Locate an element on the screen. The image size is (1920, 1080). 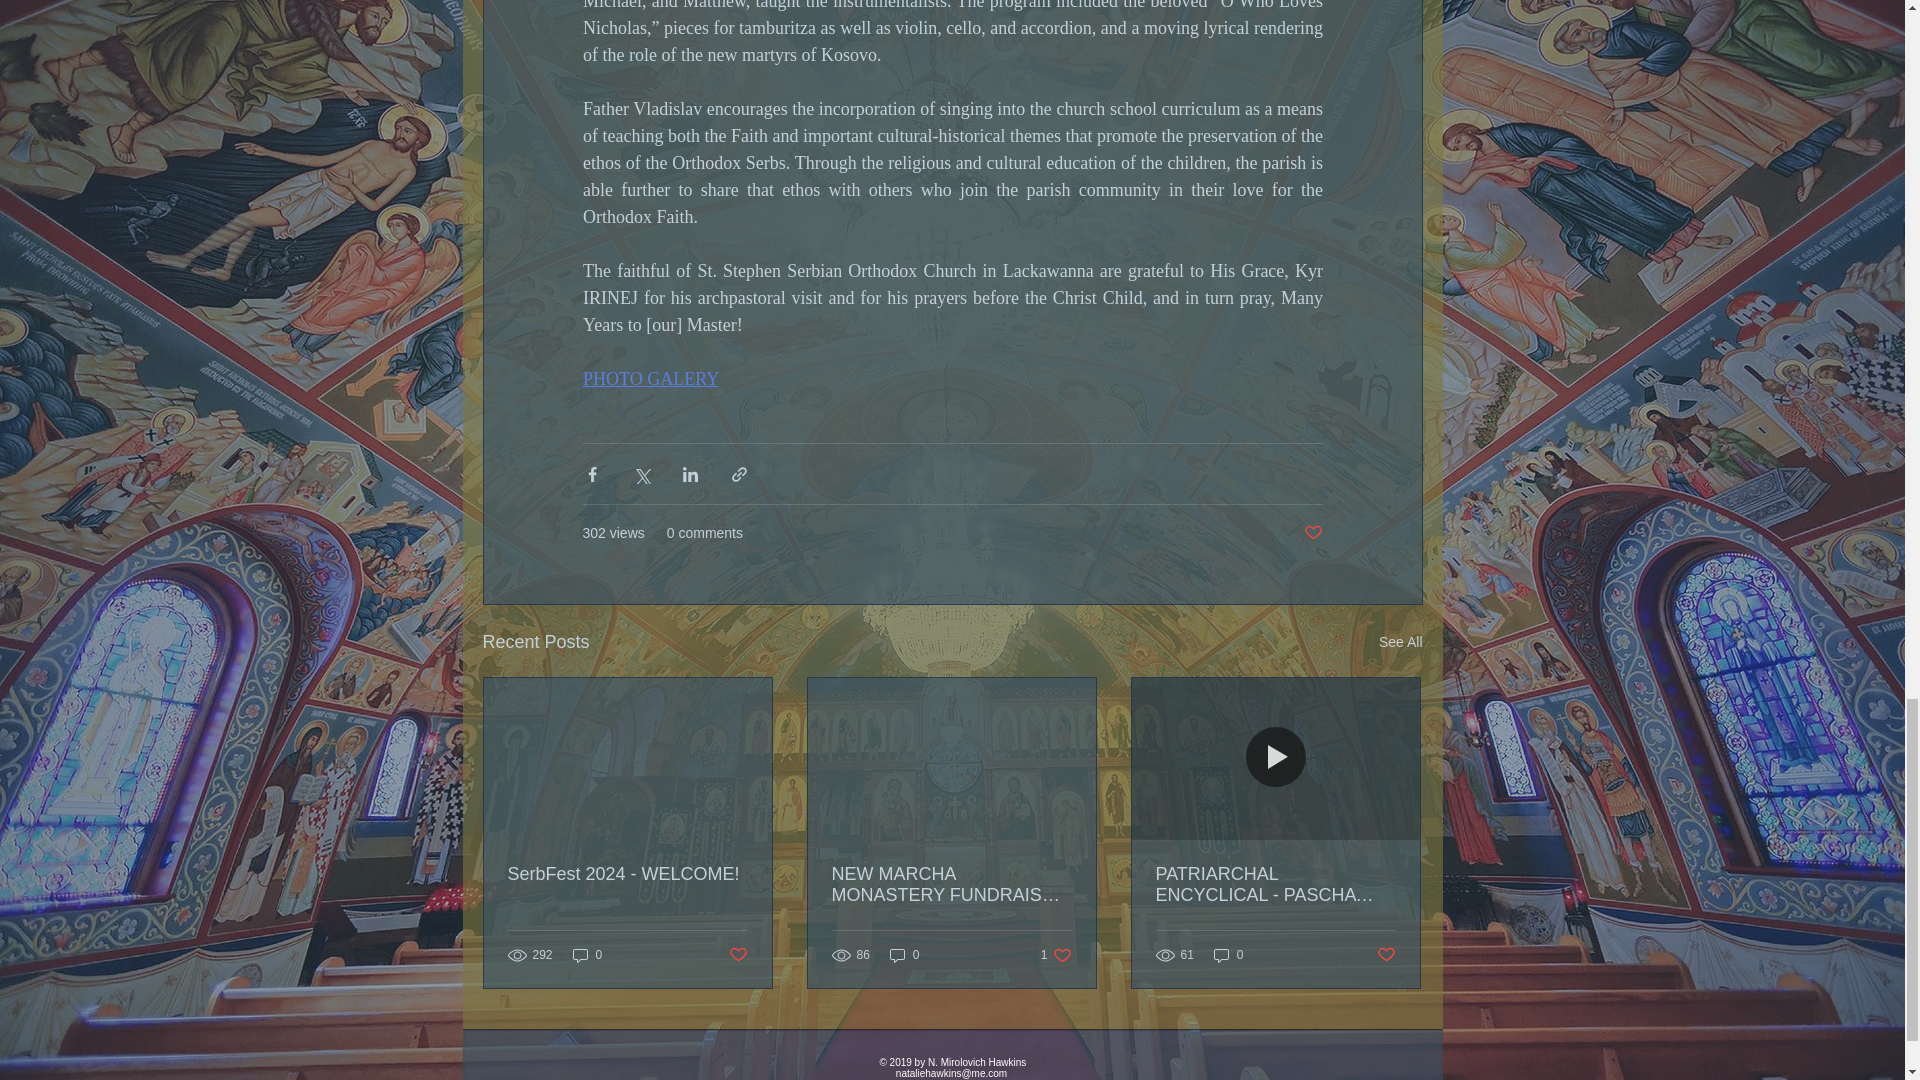
PHOTO GALERY is located at coordinates (650, 378).